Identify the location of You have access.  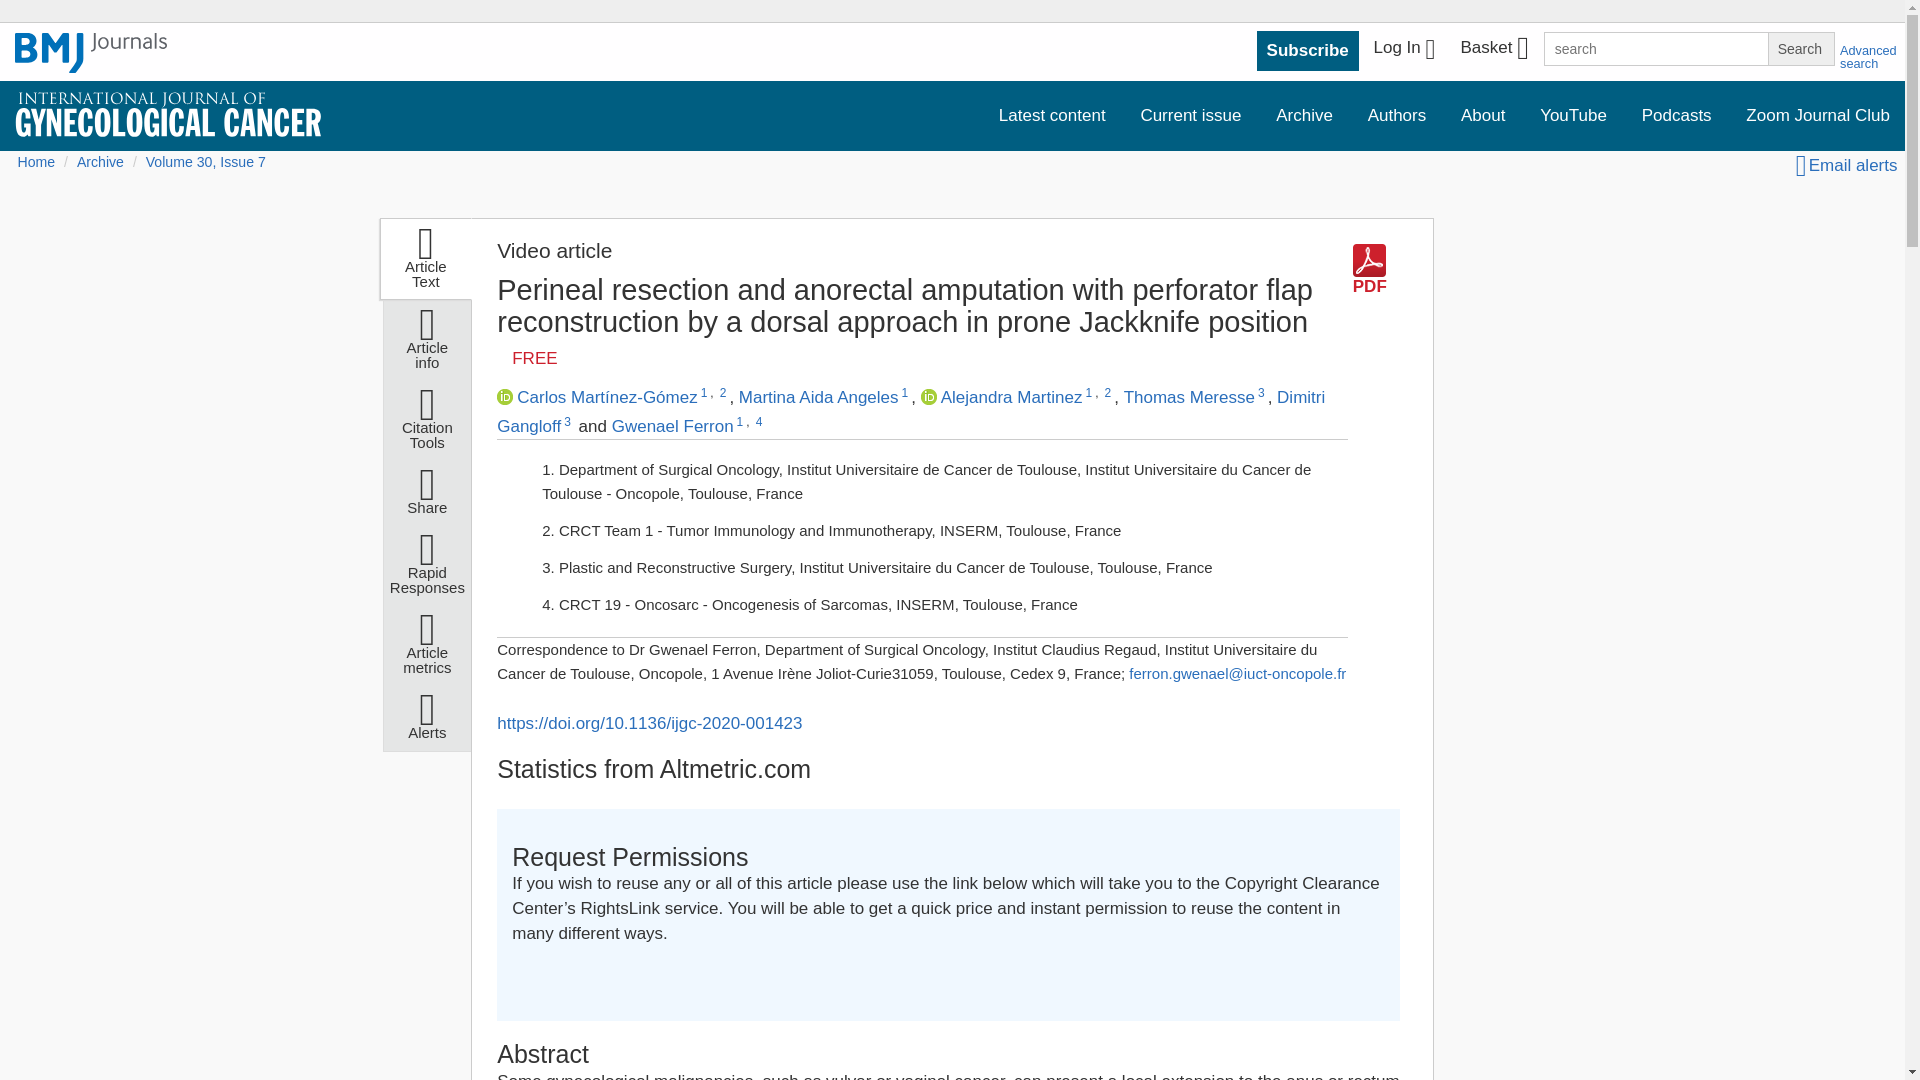
(534, 358).